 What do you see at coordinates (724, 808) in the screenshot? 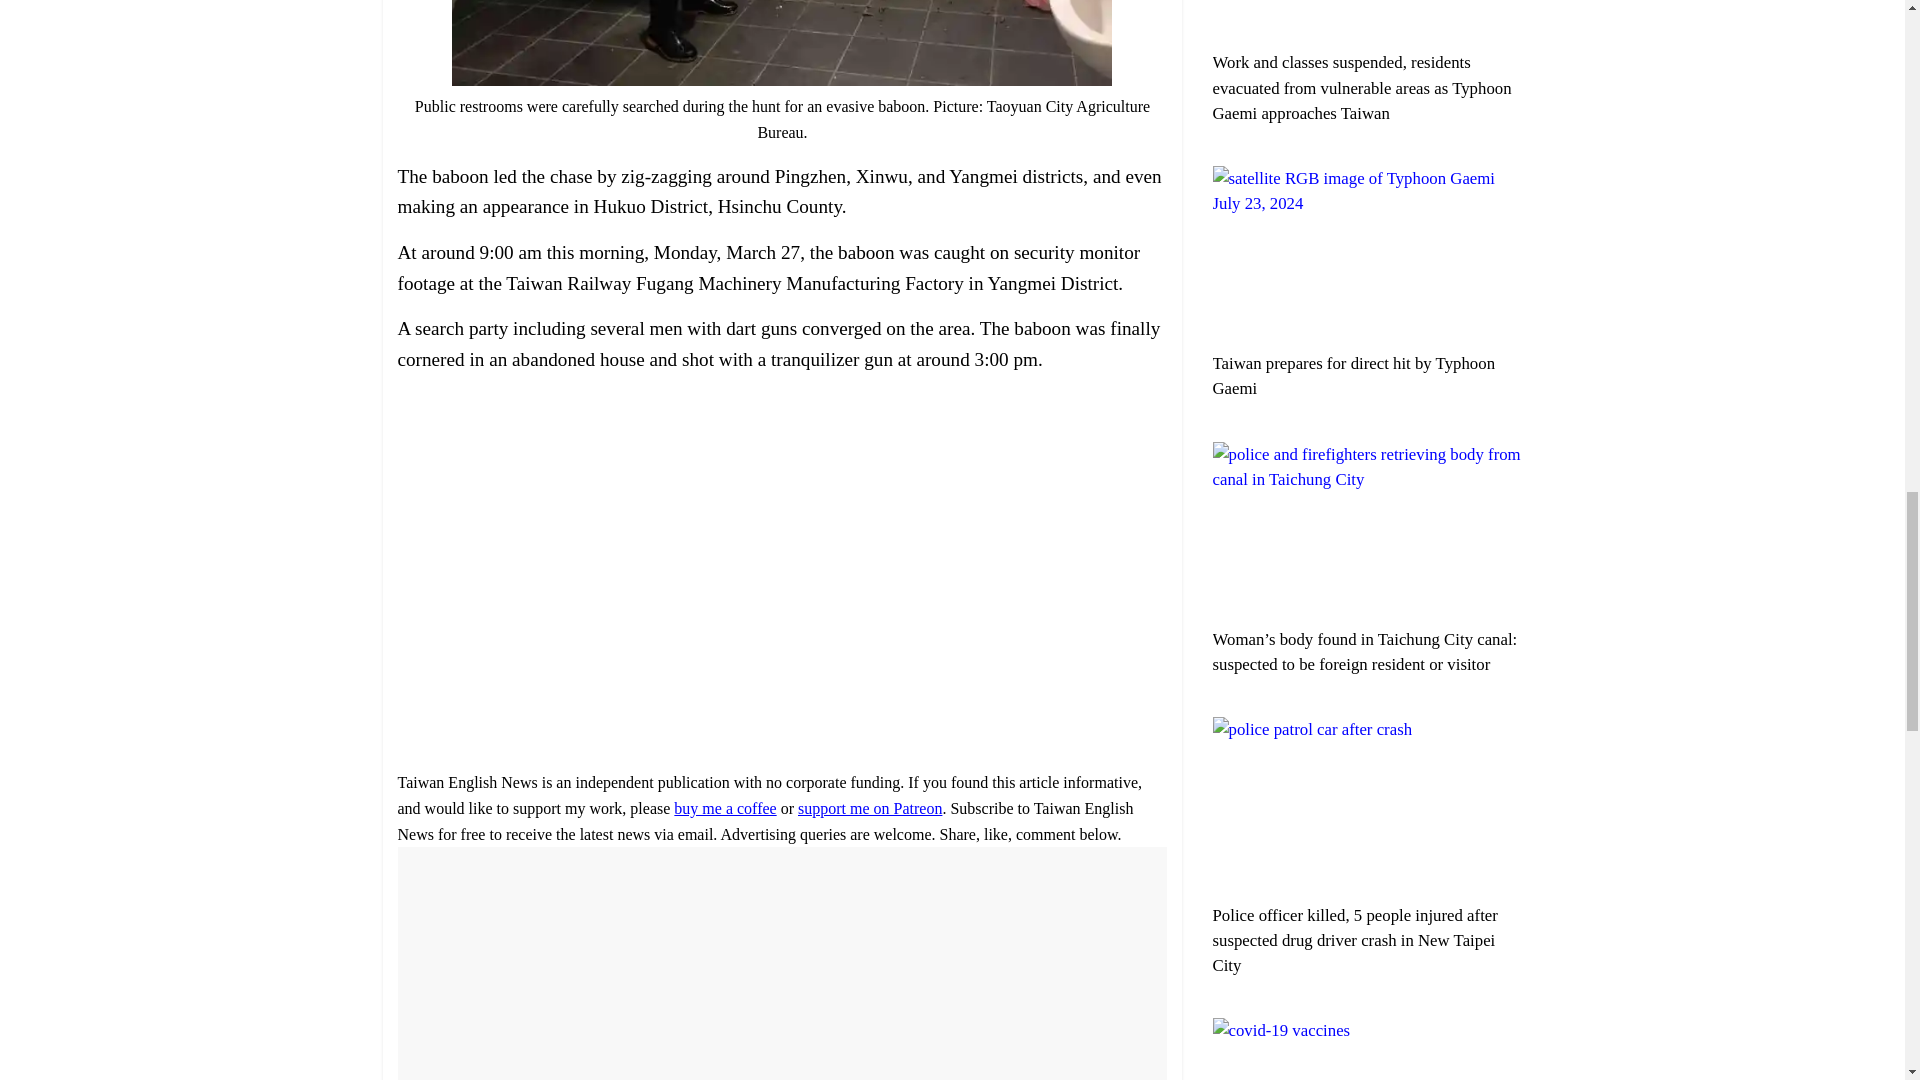
I see `buy me a coffee` at bounding box center [724, 808].